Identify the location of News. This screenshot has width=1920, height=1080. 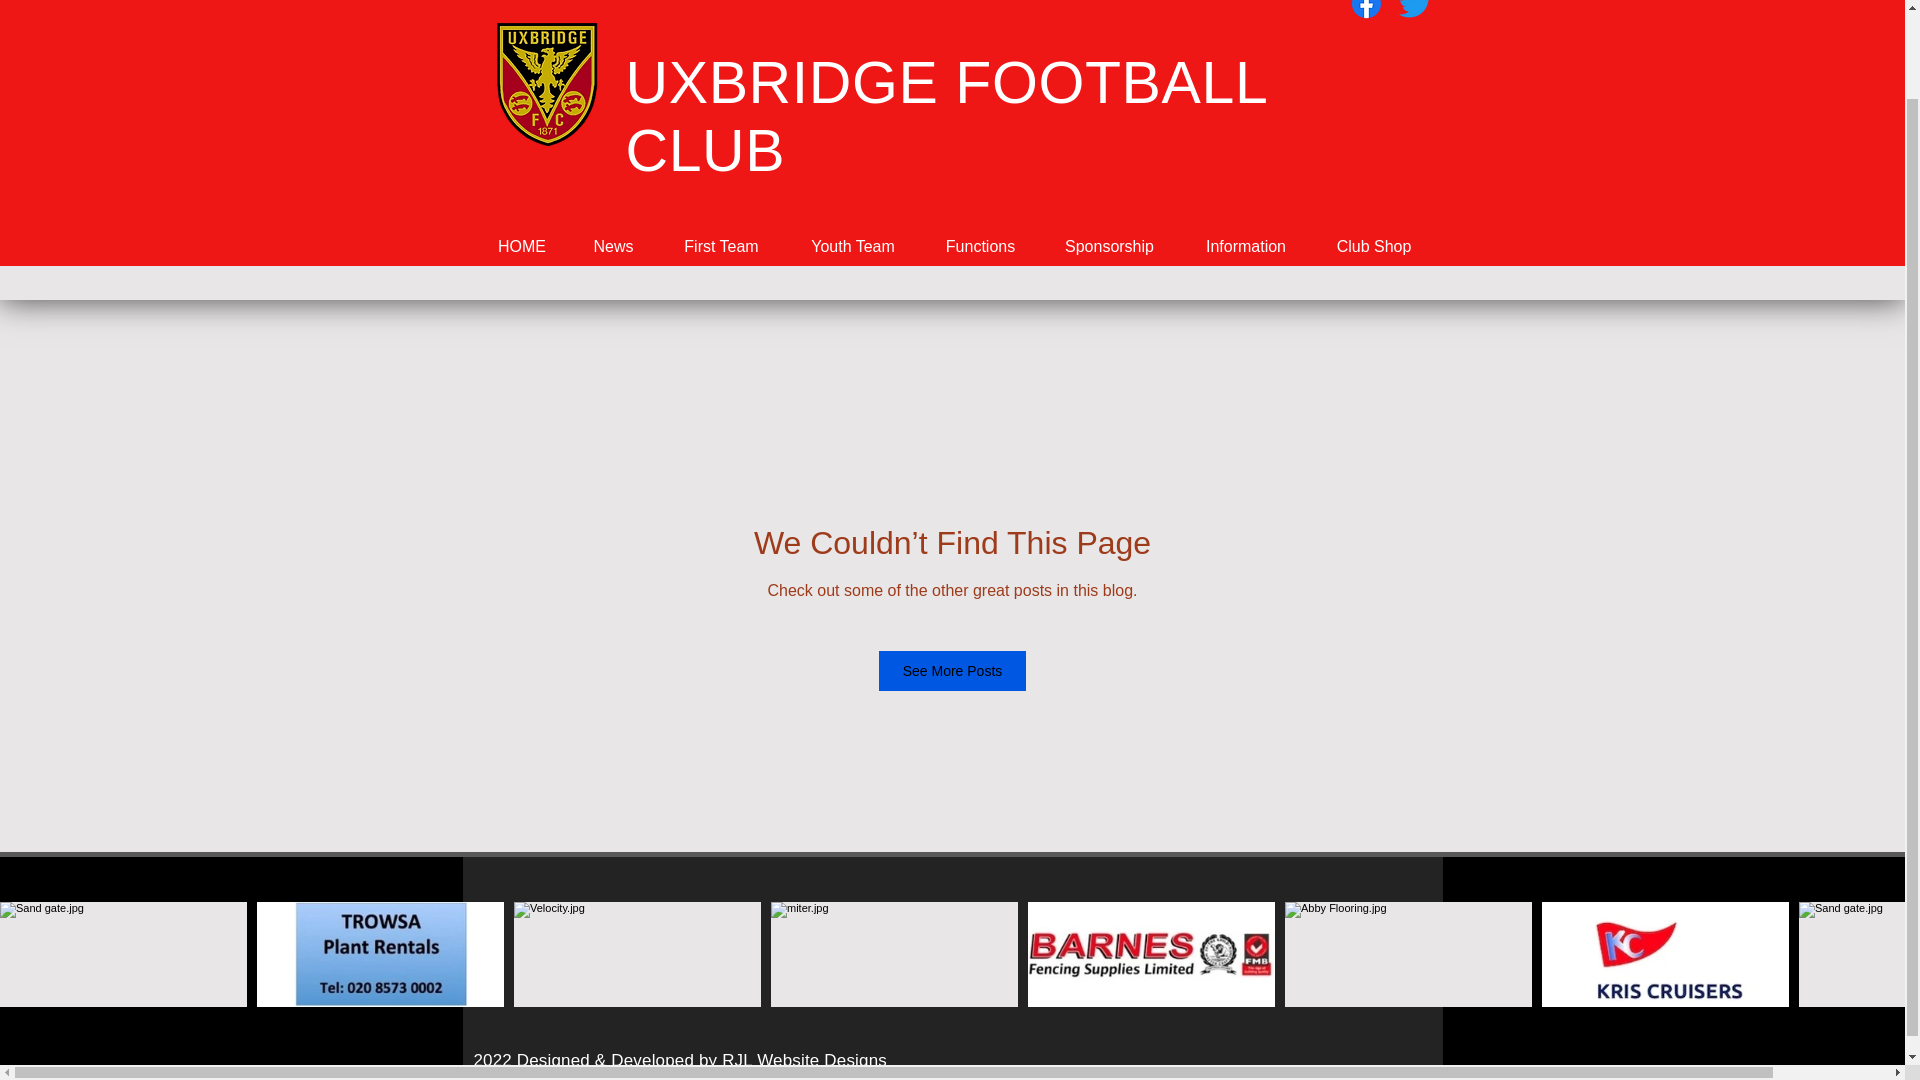
(612, 246).